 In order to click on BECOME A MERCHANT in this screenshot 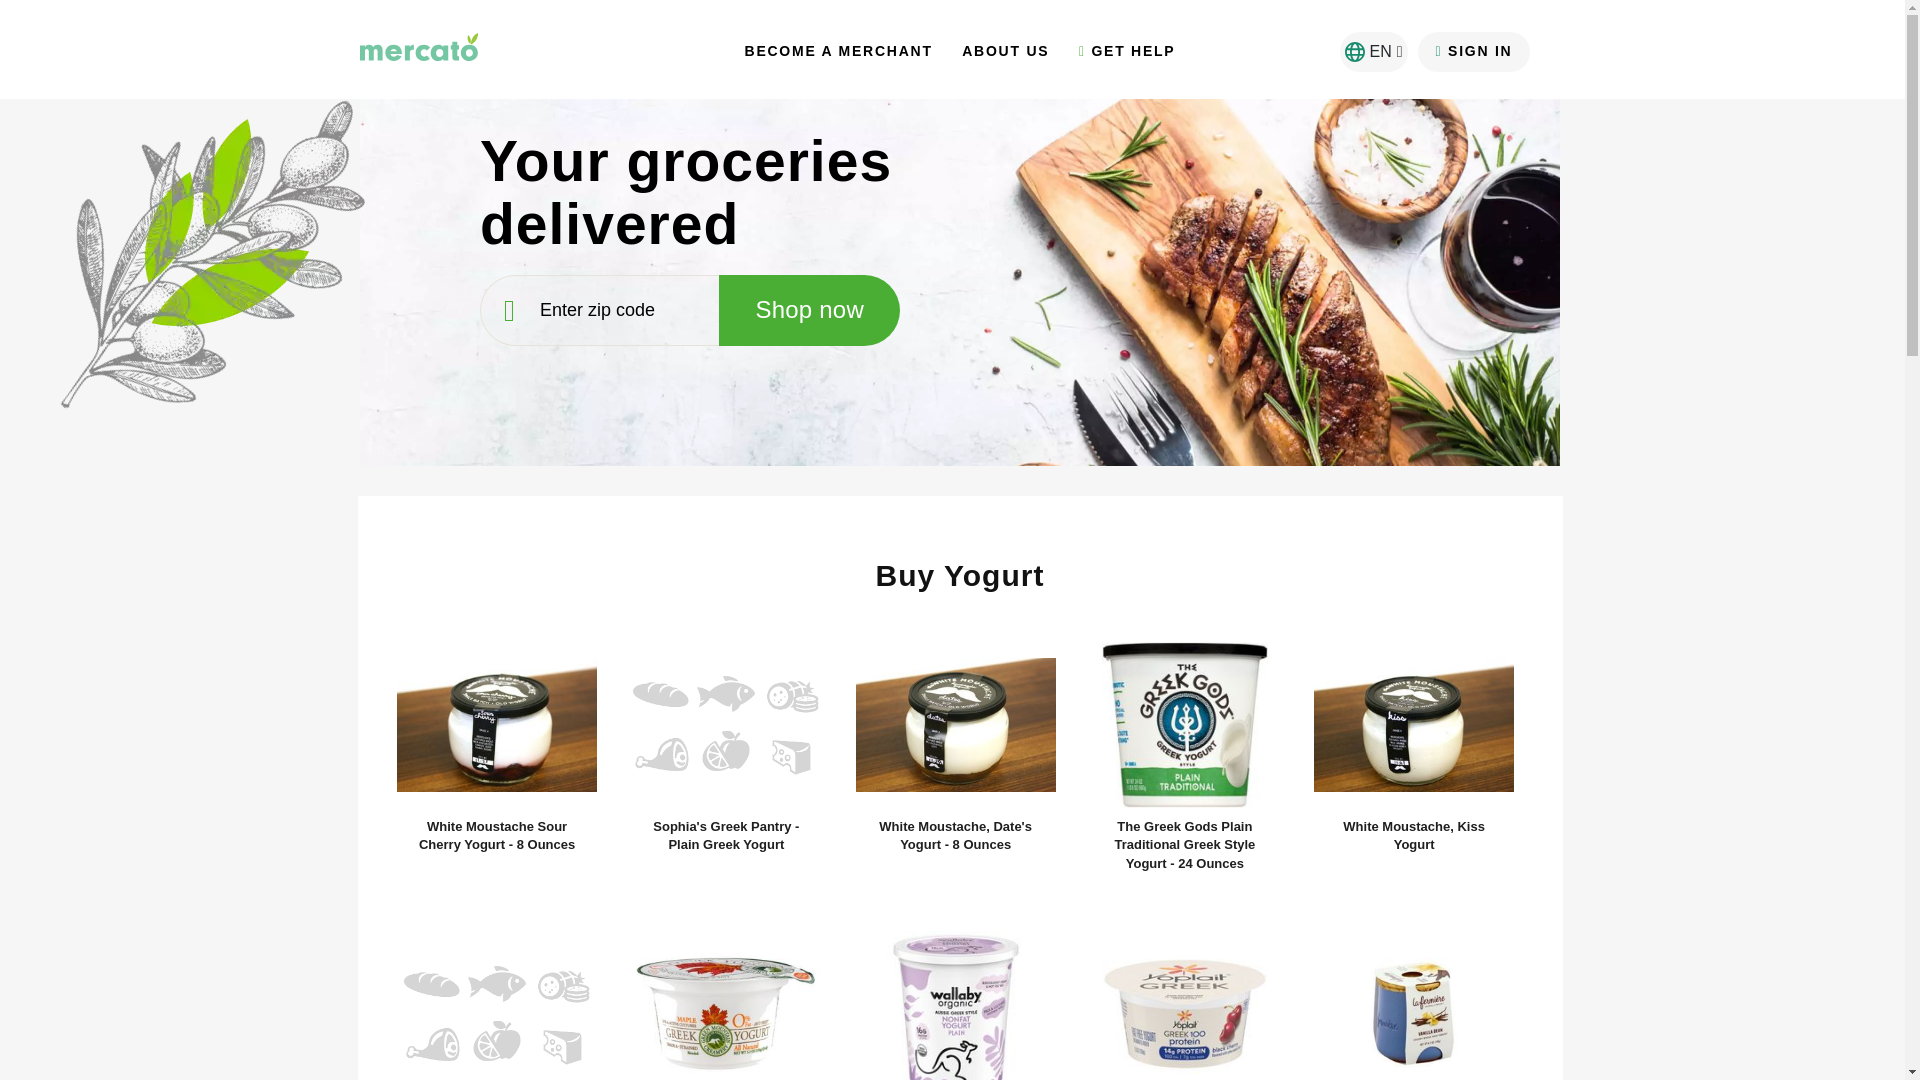, I will do `click(838, 56)`.